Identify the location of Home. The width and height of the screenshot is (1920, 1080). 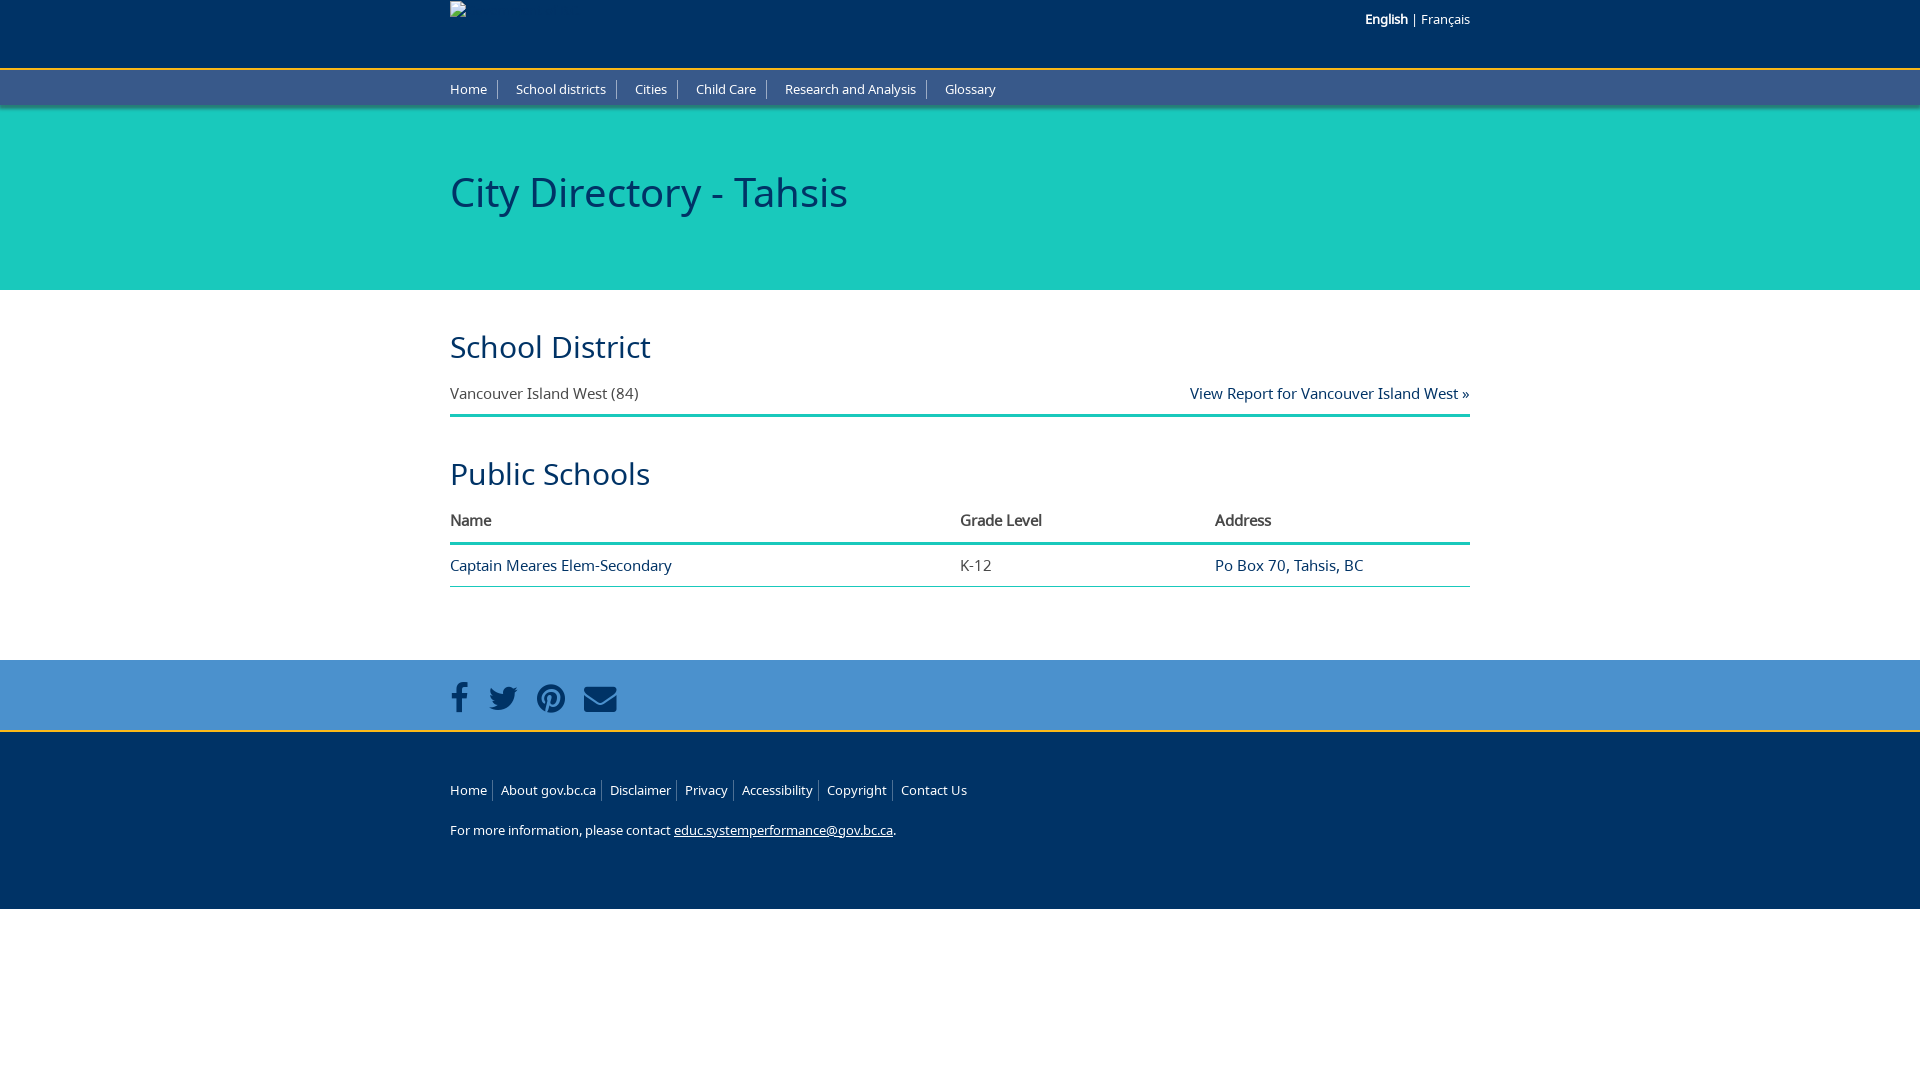
(468, 790).